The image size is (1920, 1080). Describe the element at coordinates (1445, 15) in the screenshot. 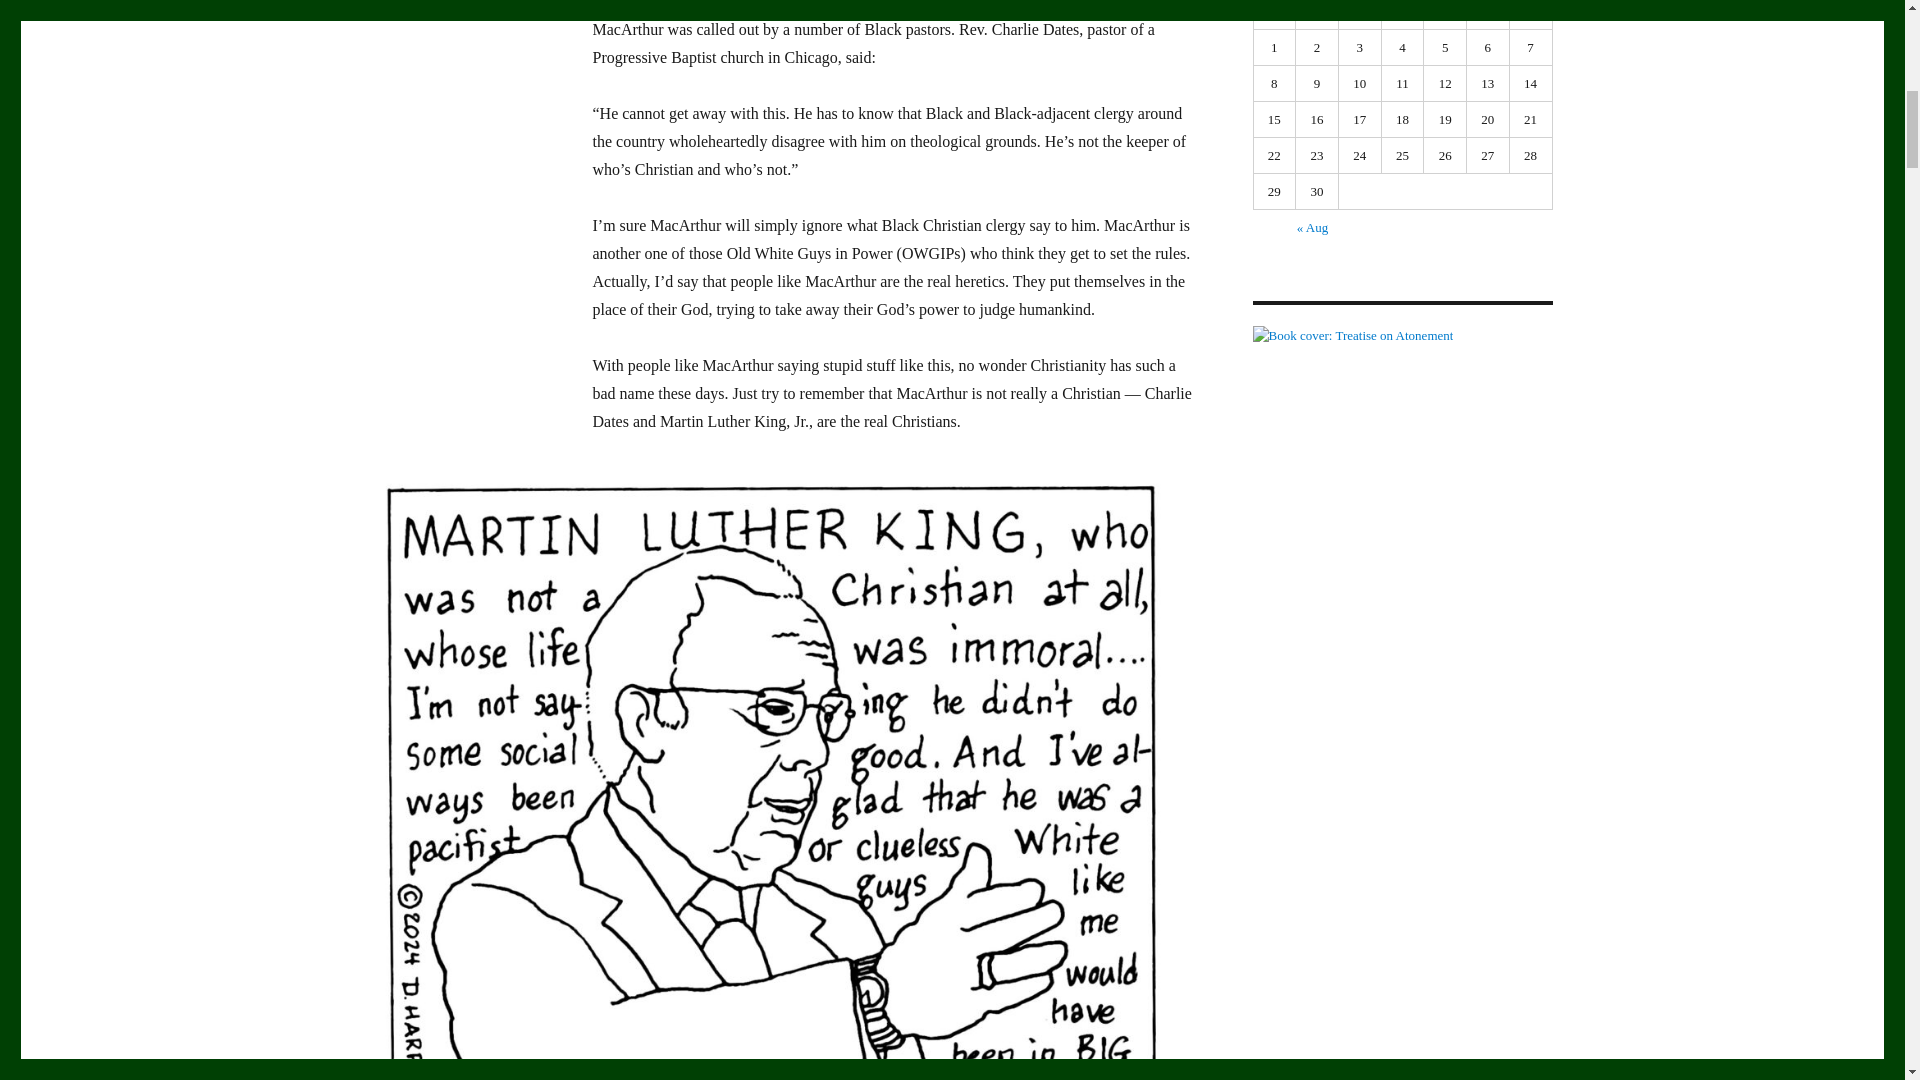

I see `Thursday` at that location.